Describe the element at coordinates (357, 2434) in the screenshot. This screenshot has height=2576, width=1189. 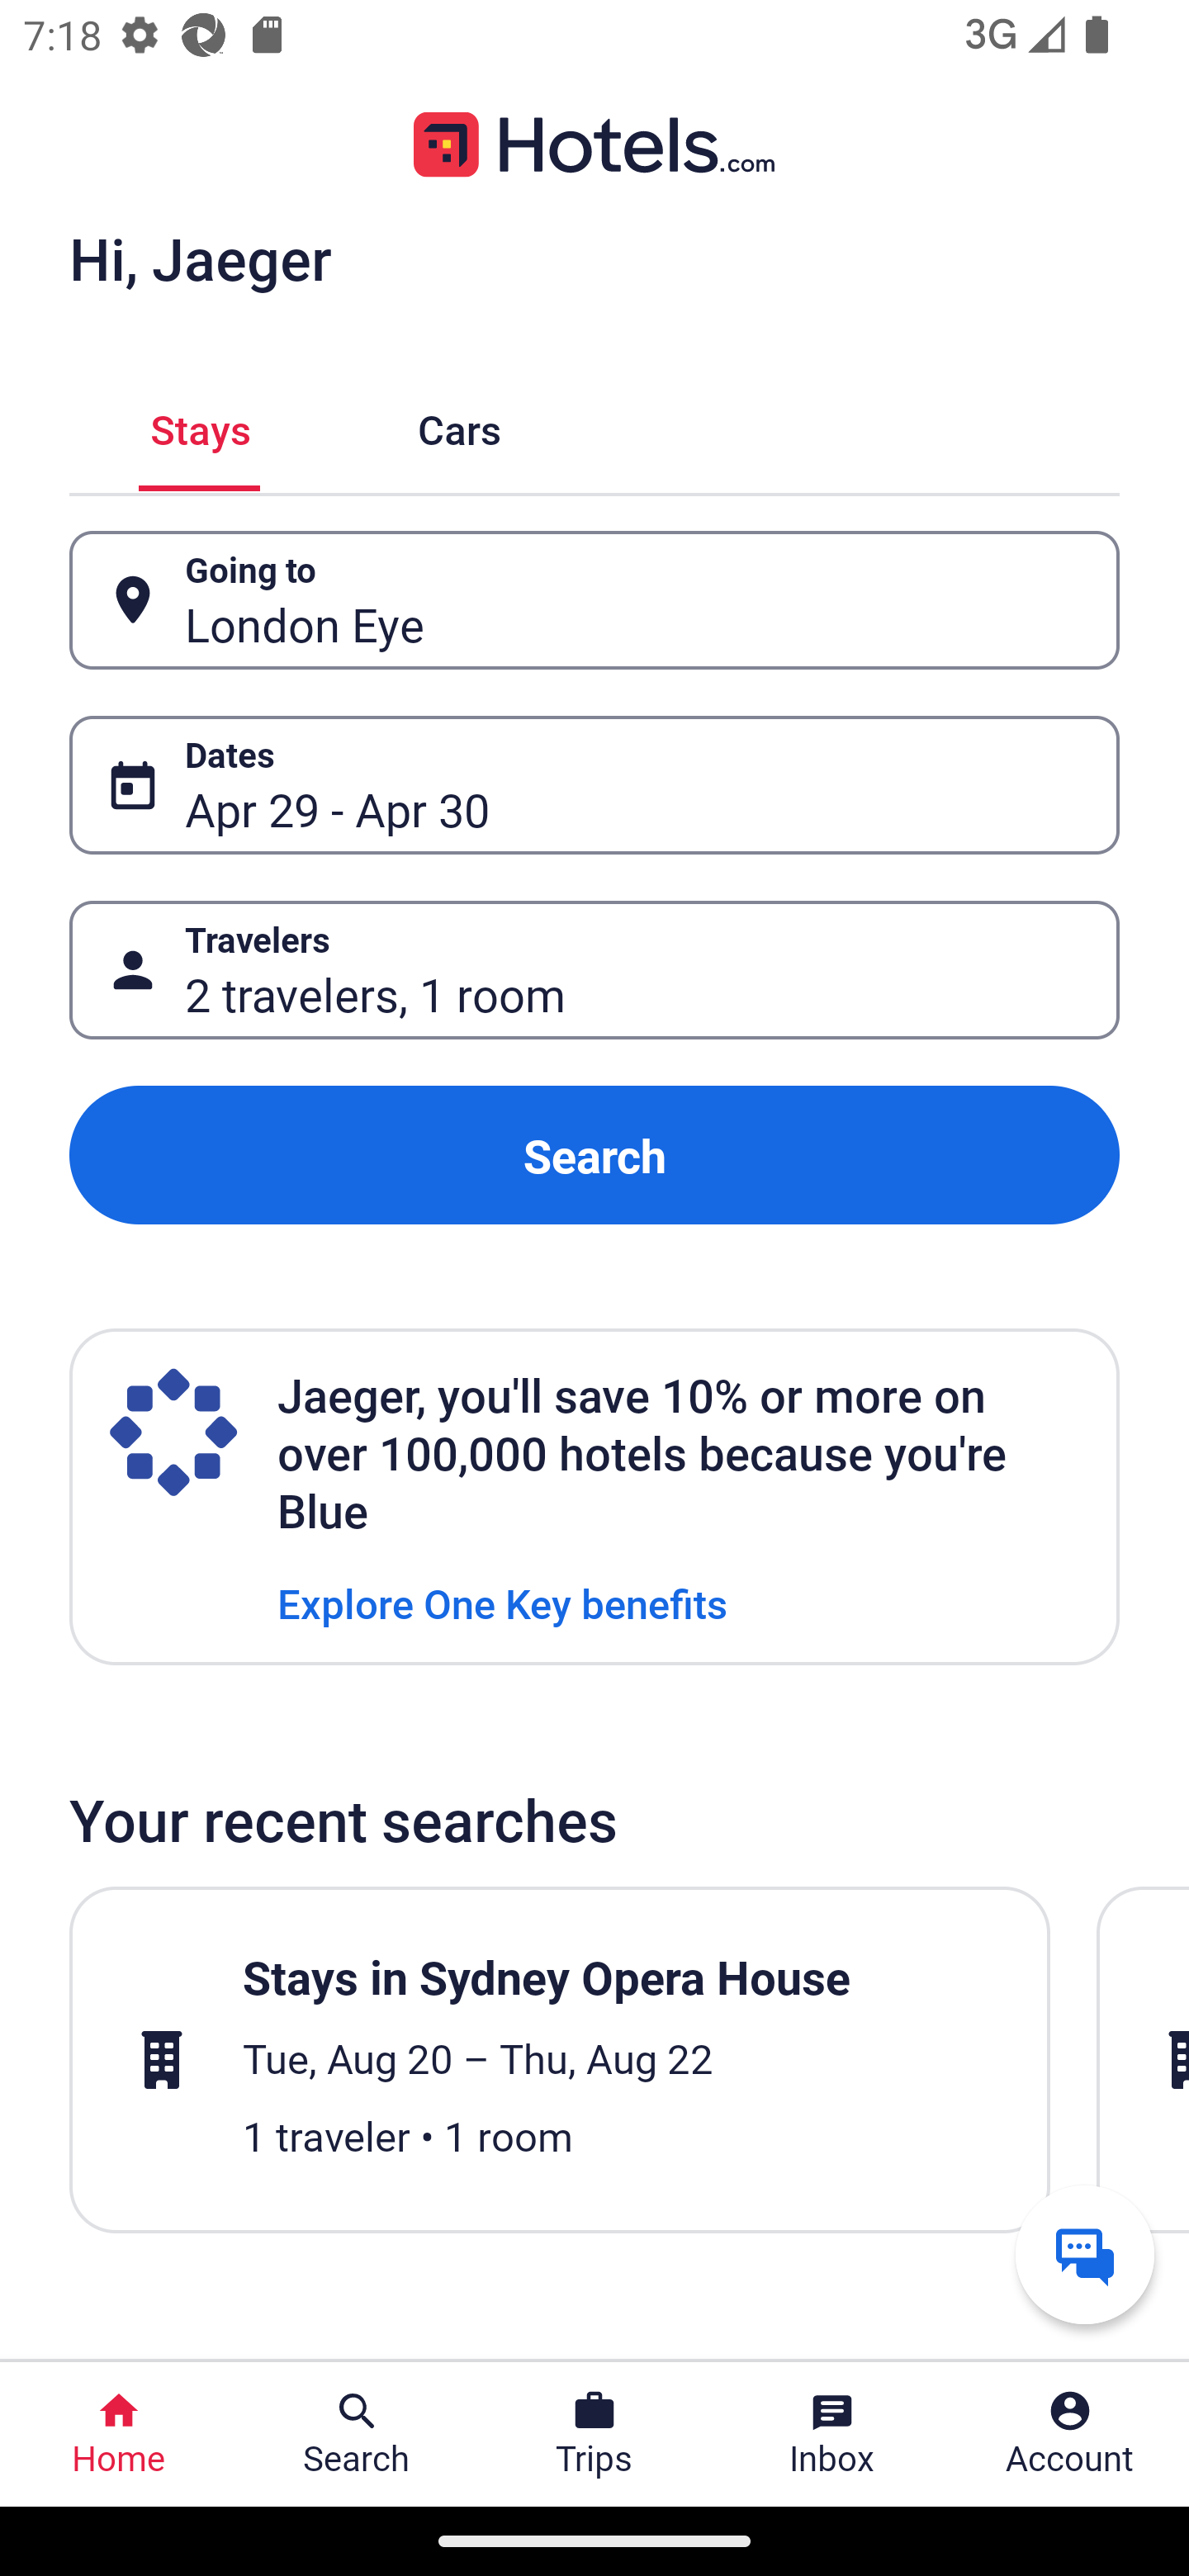
I see `Search Search Button` at that location.